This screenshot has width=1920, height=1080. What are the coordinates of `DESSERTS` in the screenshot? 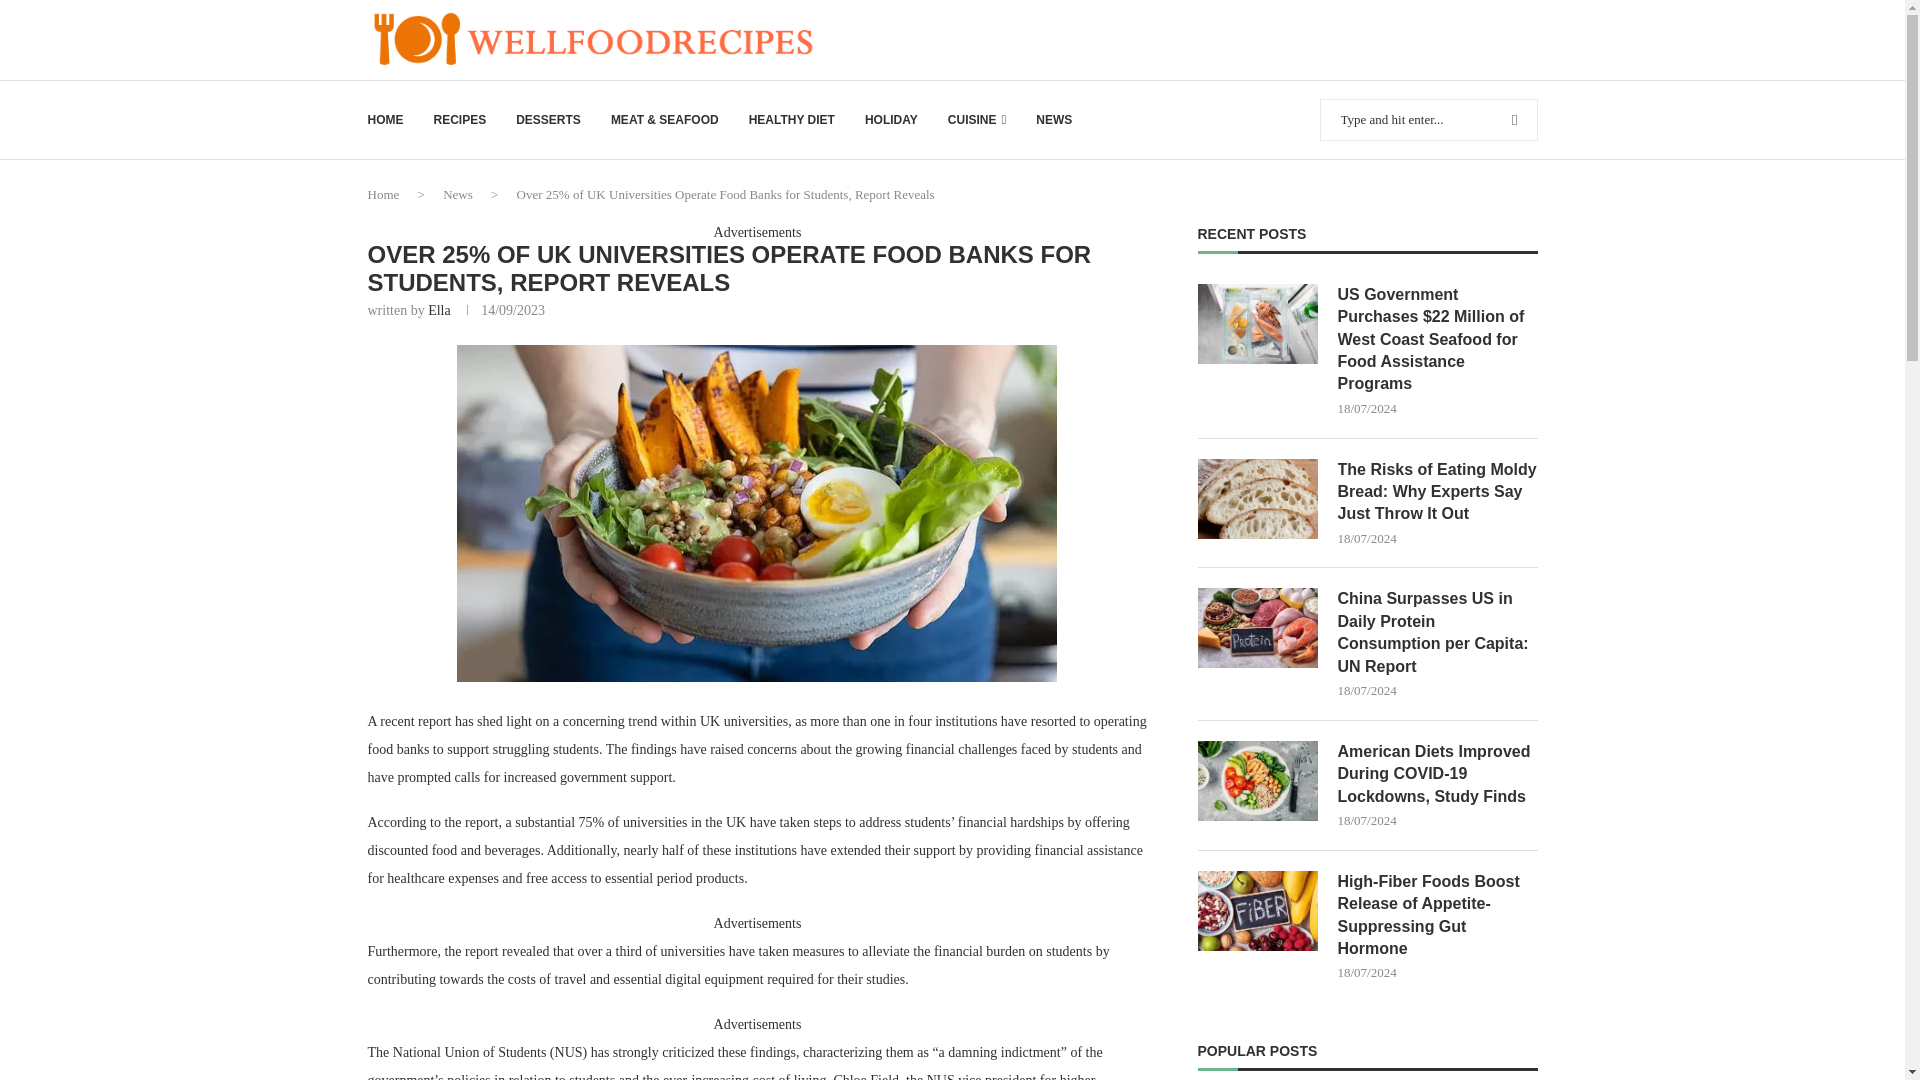 It's located at (548, 120).